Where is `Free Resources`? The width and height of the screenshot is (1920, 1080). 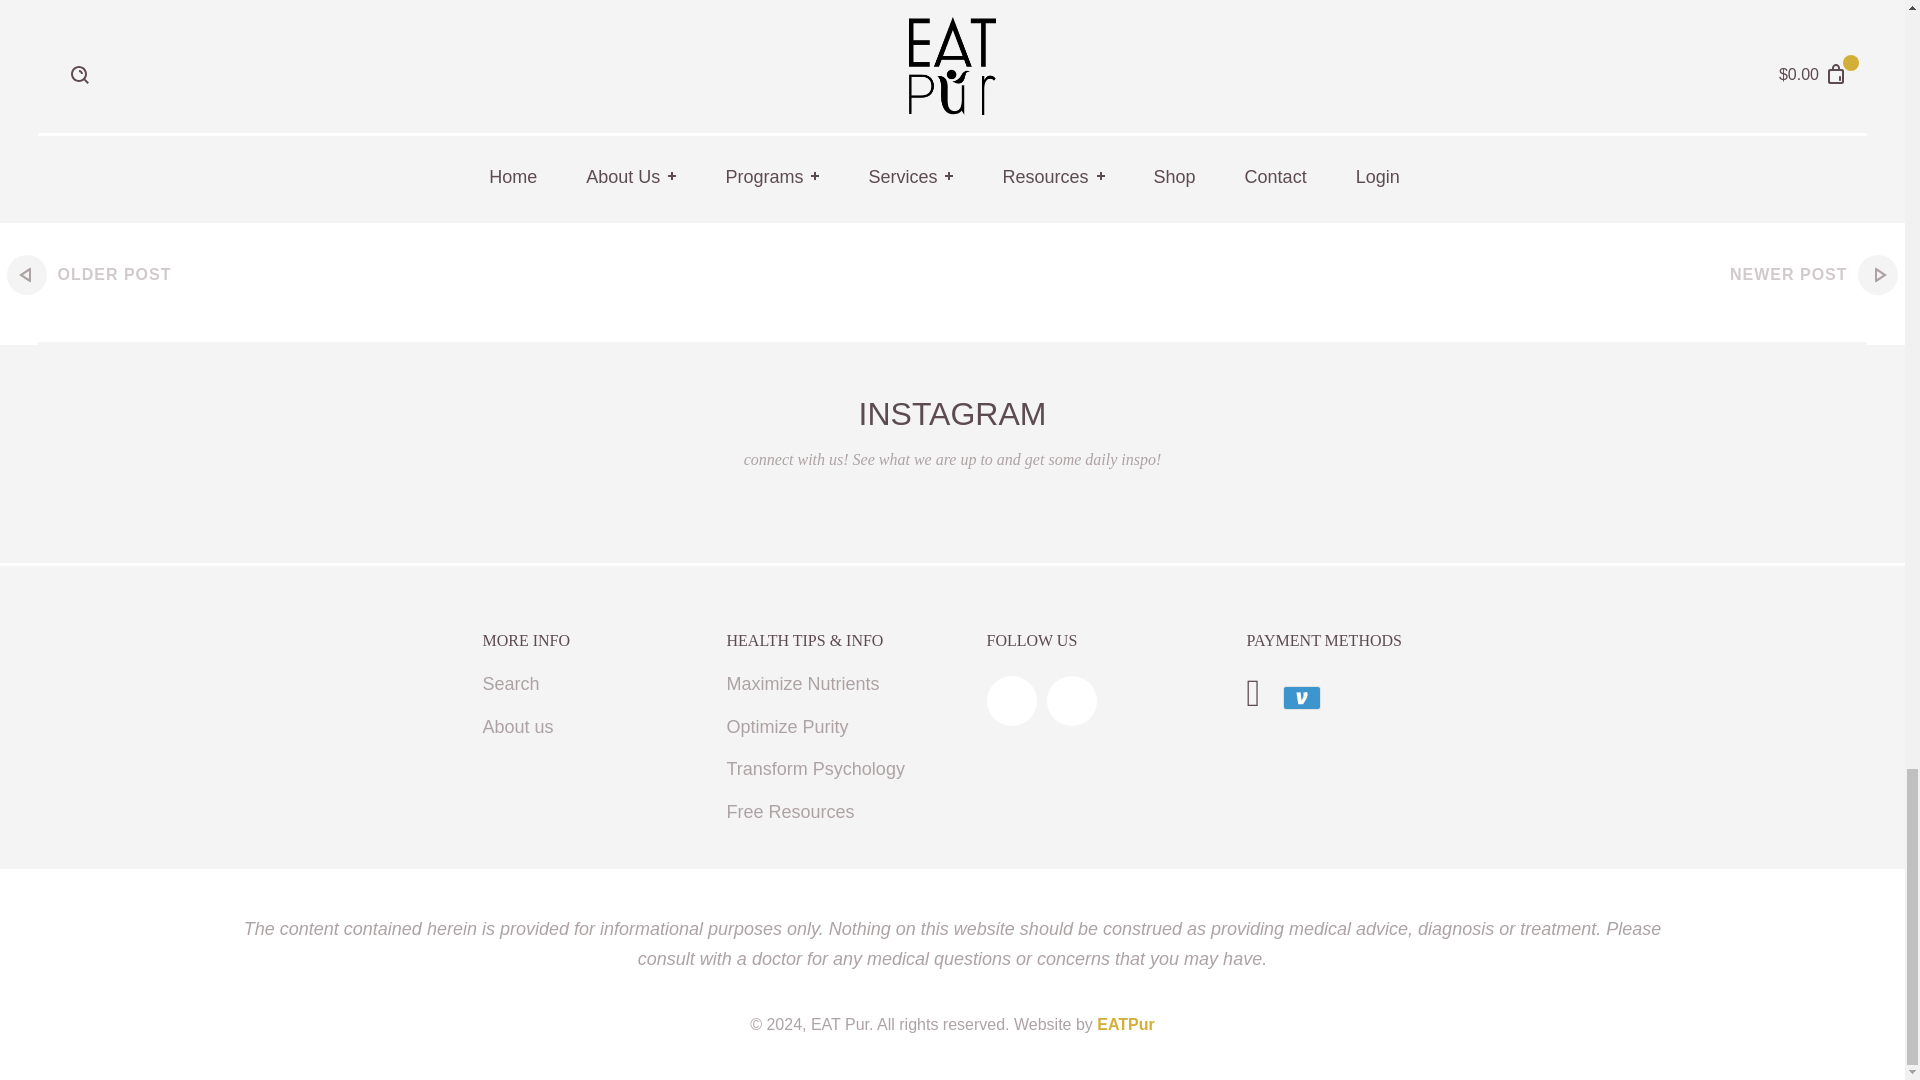
Free Resources is located at coordinates (790, 812).